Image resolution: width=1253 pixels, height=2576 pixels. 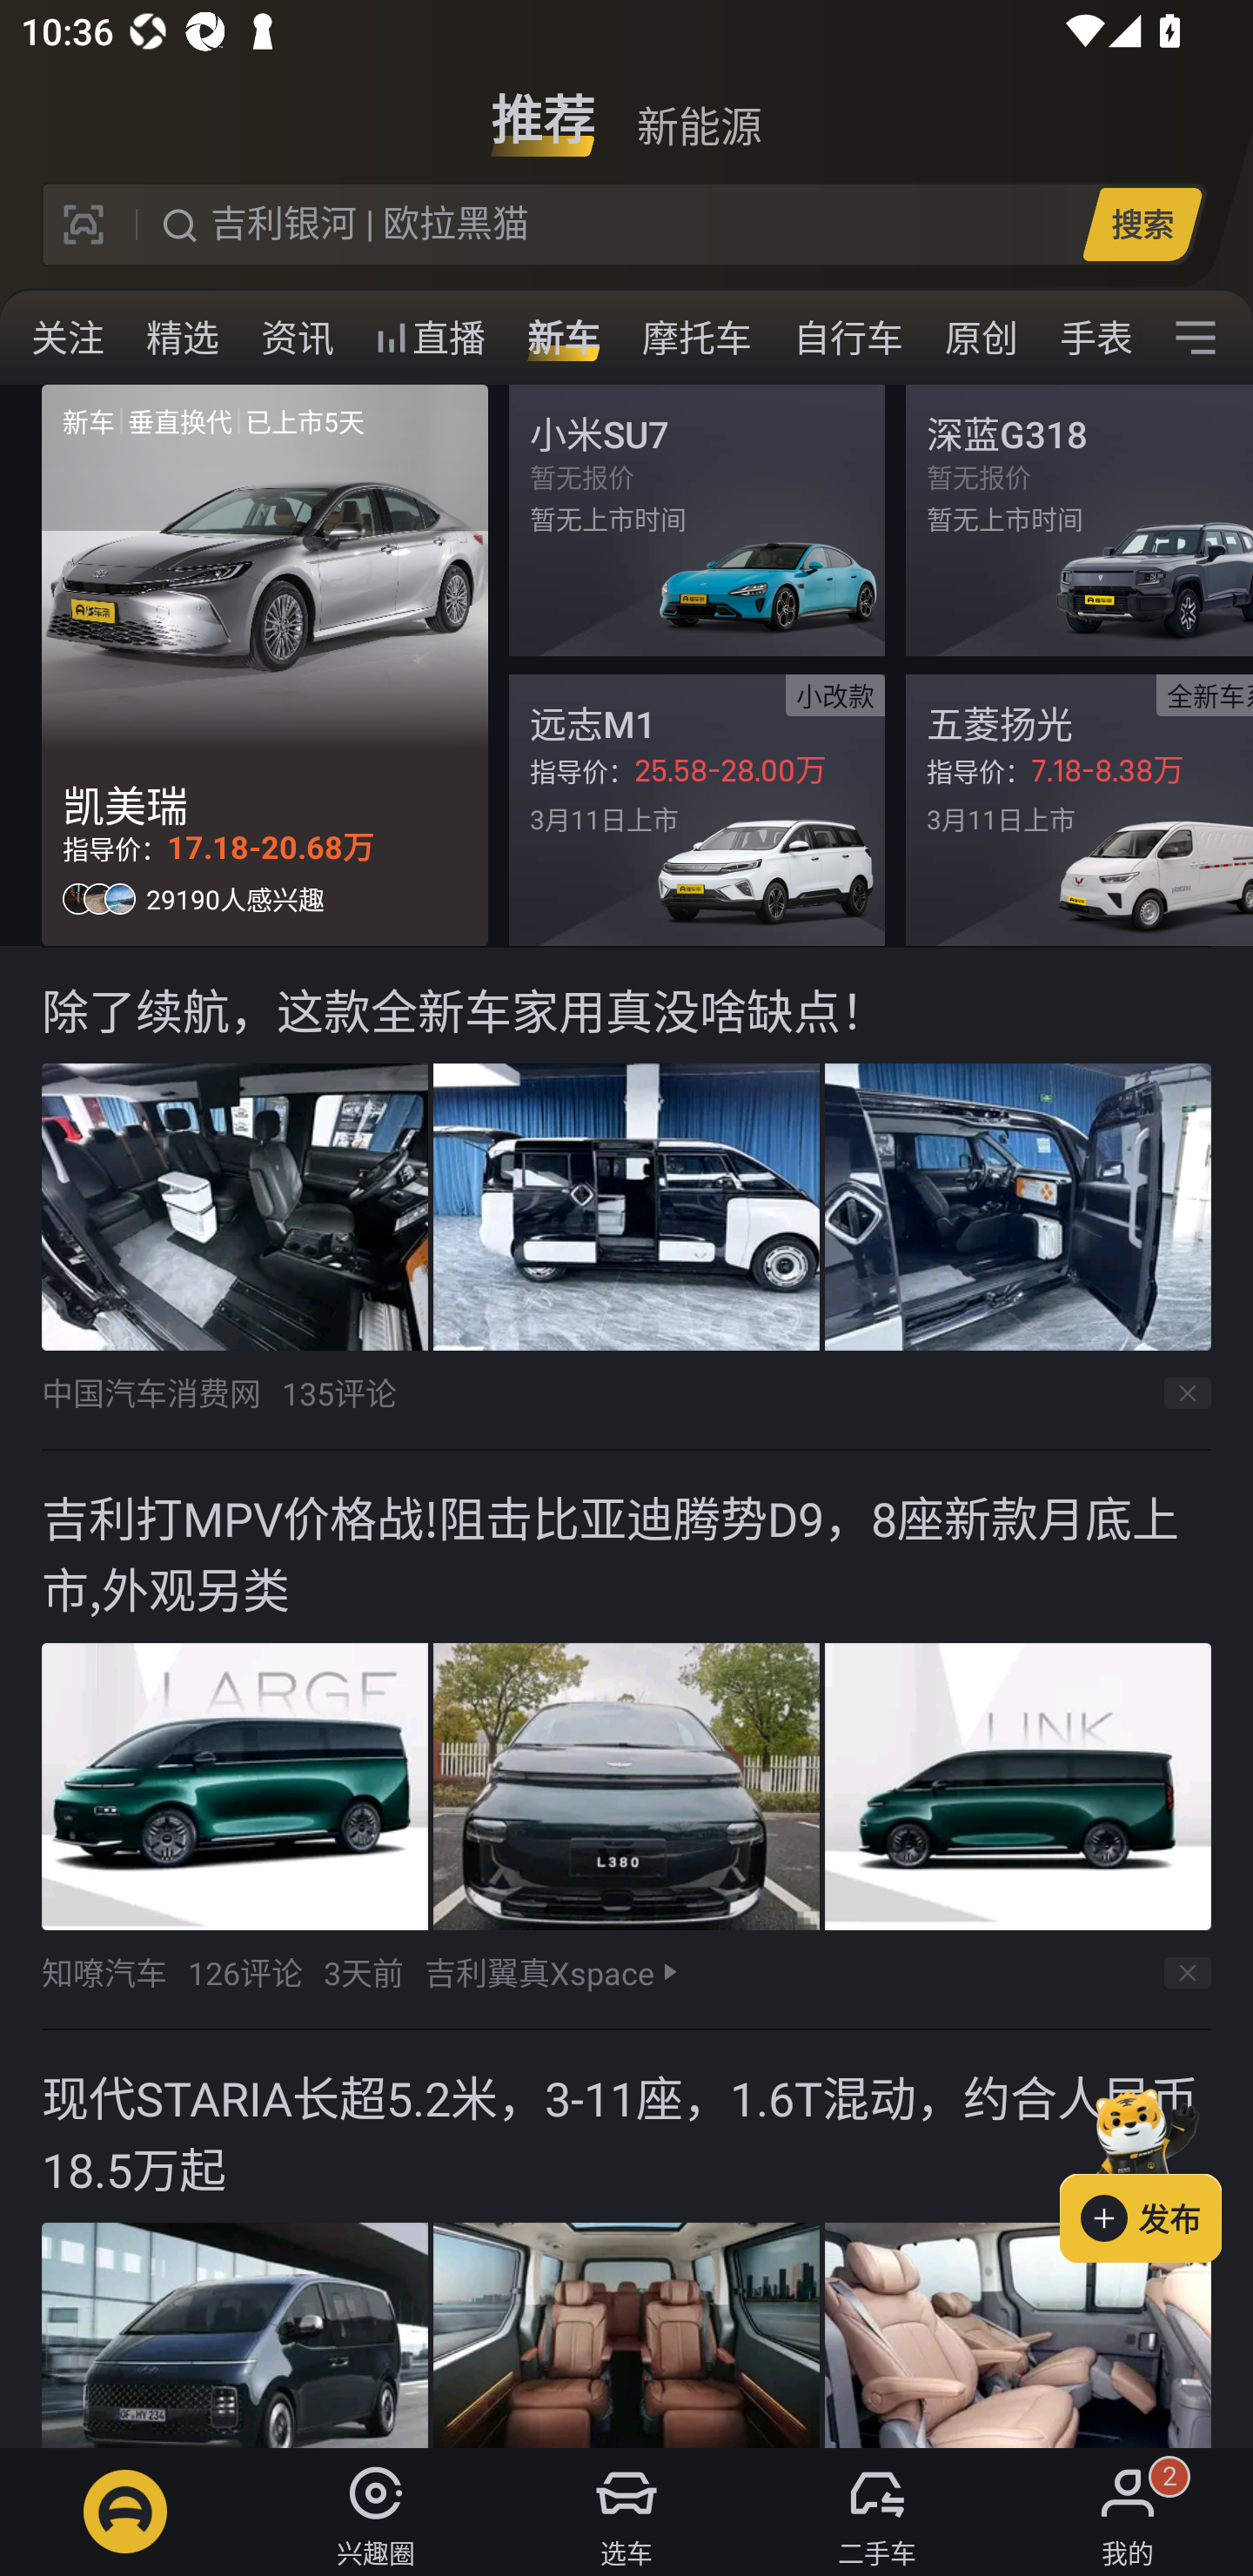 I want to click on 全新车系指导价：7.18-8.38万, so click(x=1079, y=809).